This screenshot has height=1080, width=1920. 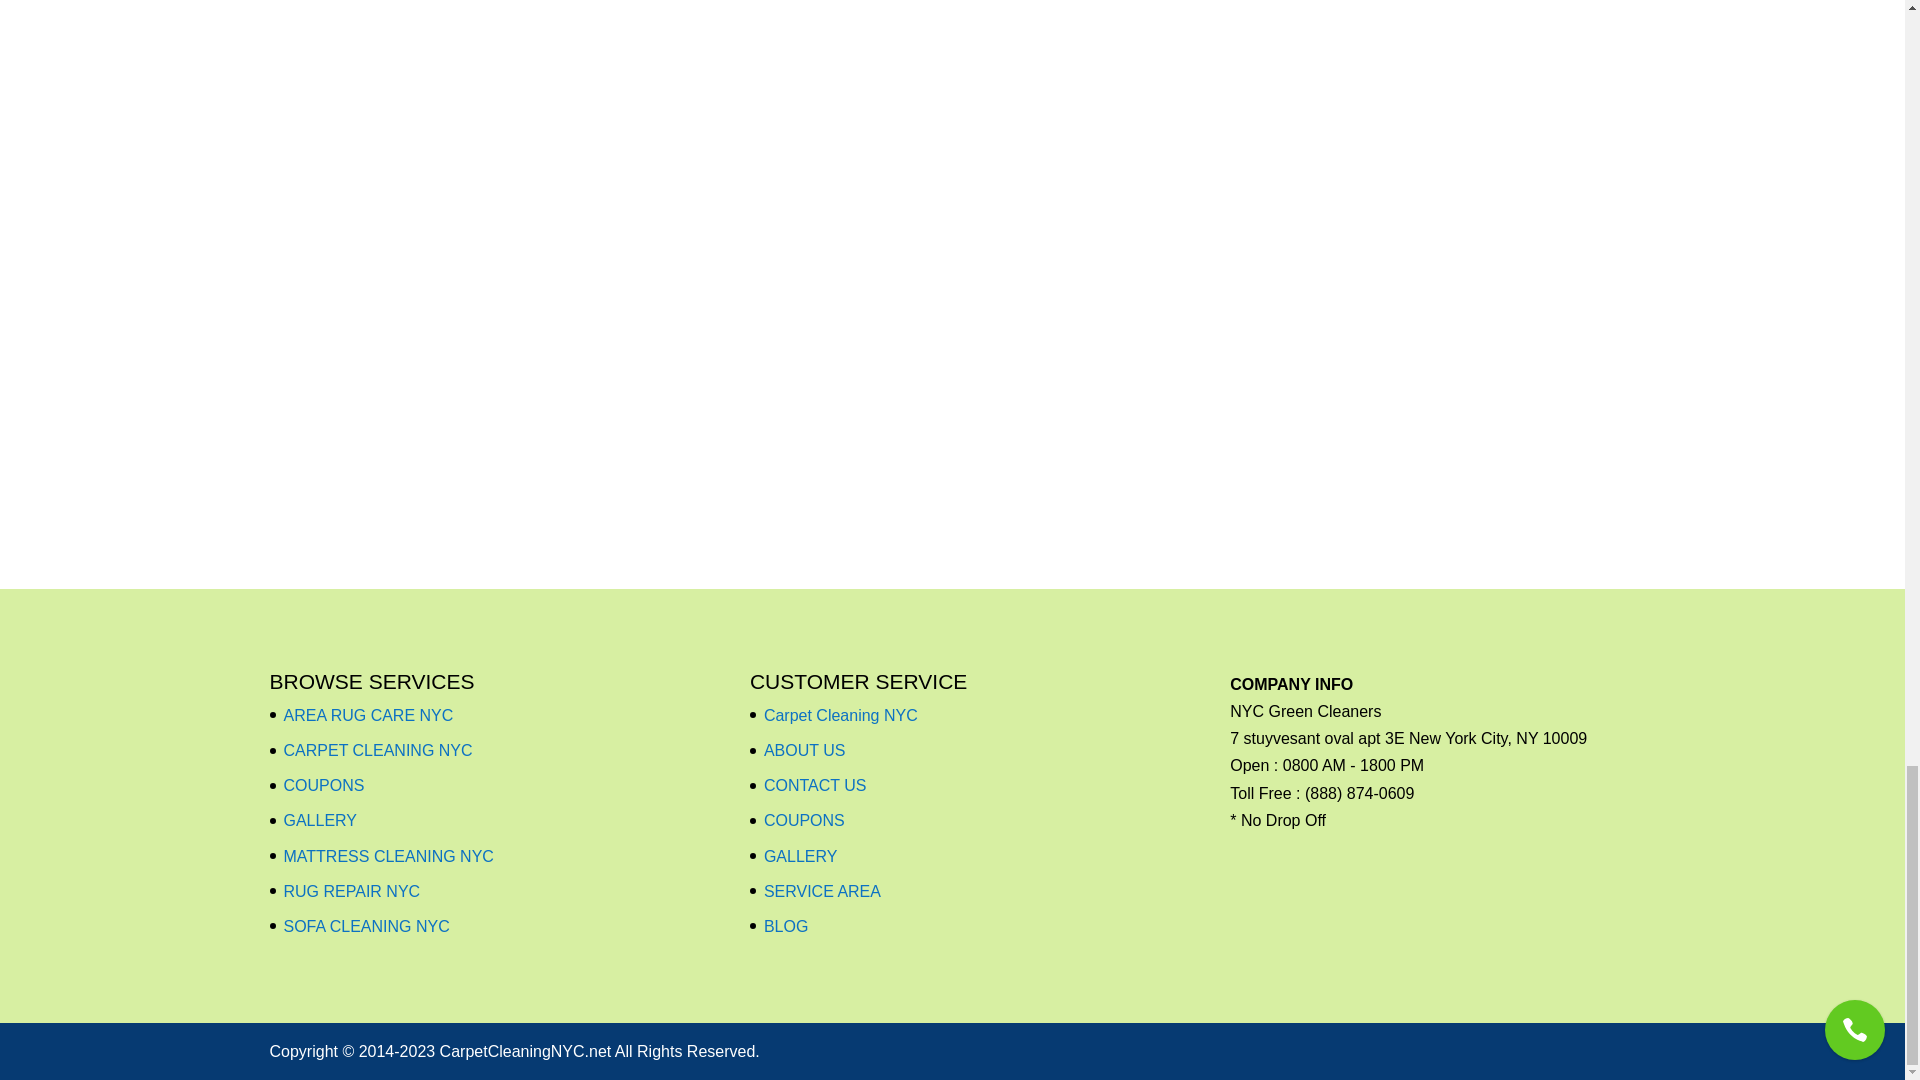 What do you see at coordinates (388, 856) in the screenshot?
I see `MATTRESS CLEANING NYC` at bounding box center [388, 856].